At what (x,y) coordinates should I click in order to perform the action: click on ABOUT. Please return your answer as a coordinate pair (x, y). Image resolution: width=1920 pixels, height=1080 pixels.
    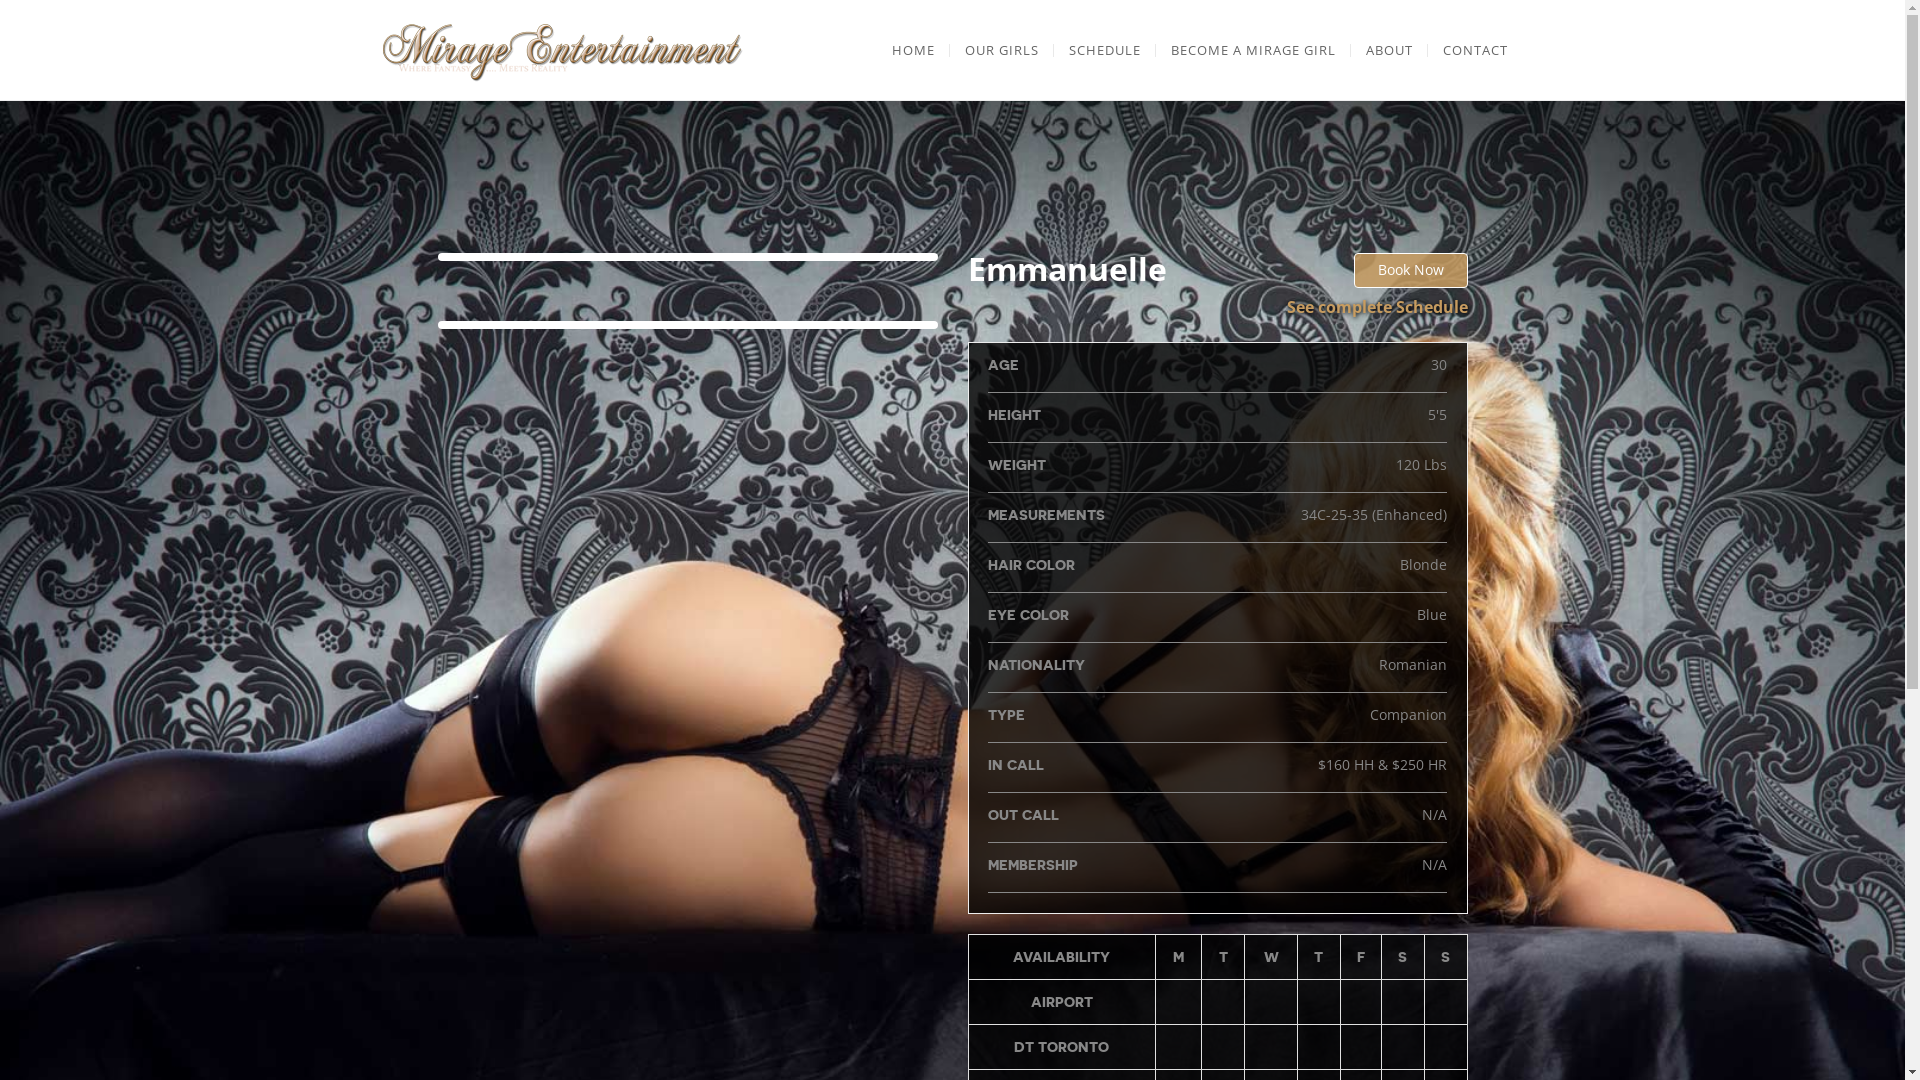
    Looking at the image, I should click on (1388, 50).